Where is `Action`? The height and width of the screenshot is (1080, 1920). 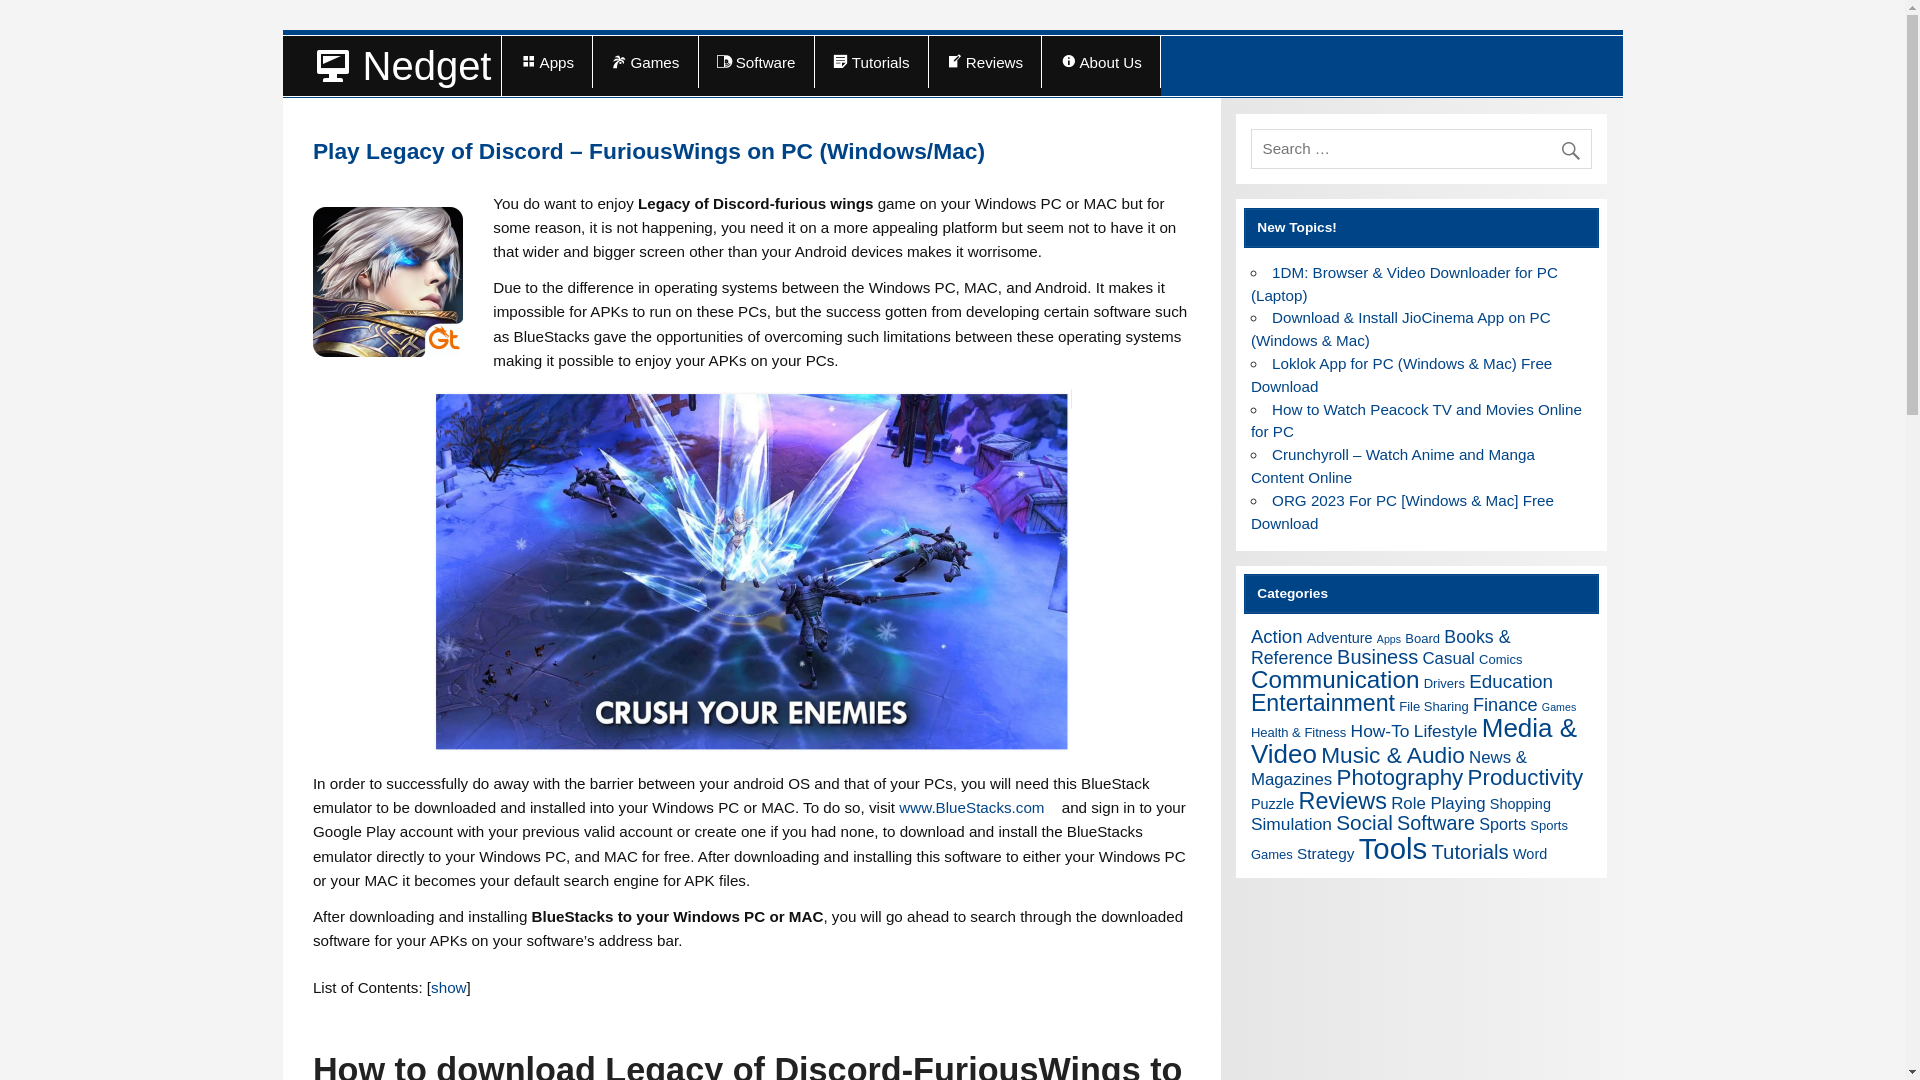 Action is located at coordinates (1277, 636).